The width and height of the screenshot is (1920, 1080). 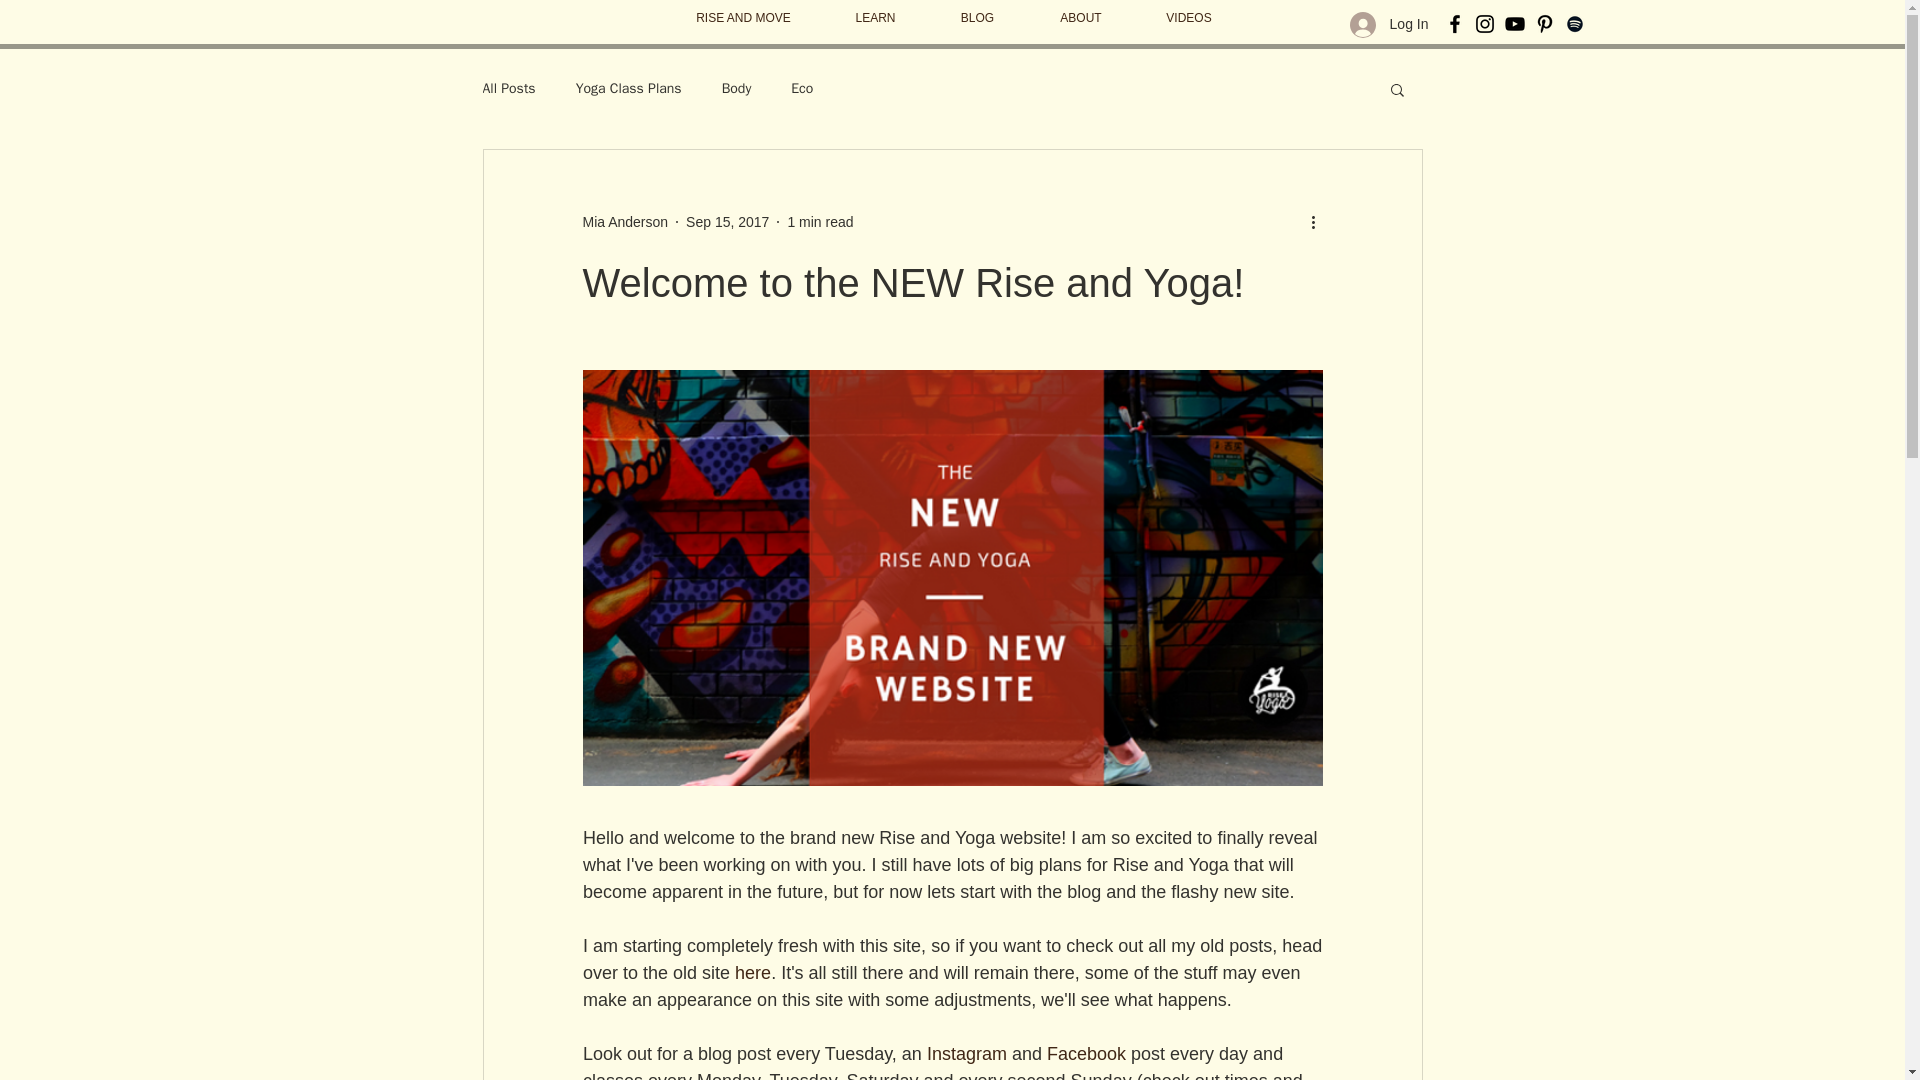 What do you see at coordinates (753, 972) in the screenshot?
I see `here` at bounding box center [753, 972].